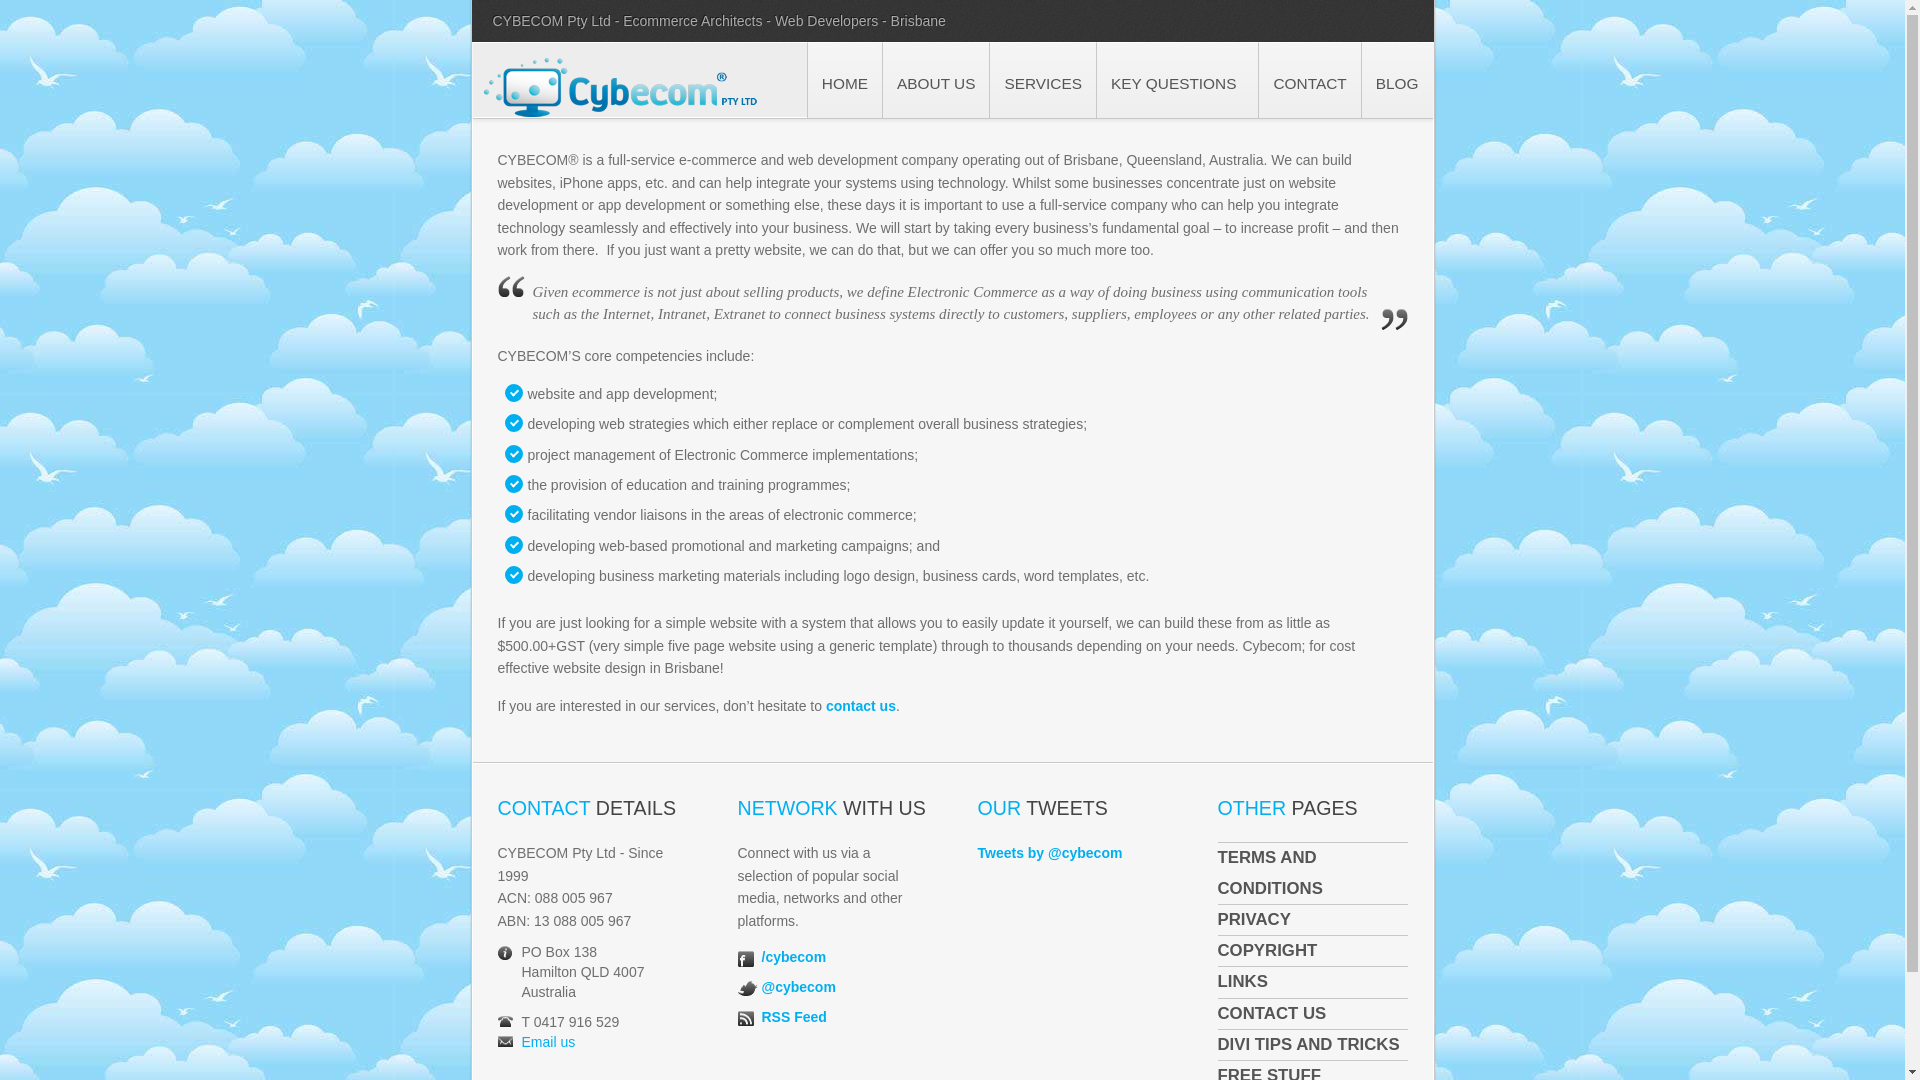  What do you see at coordinates (844, 80) in the screenshot?
I see `HOME` at bounding box center [844, 80].